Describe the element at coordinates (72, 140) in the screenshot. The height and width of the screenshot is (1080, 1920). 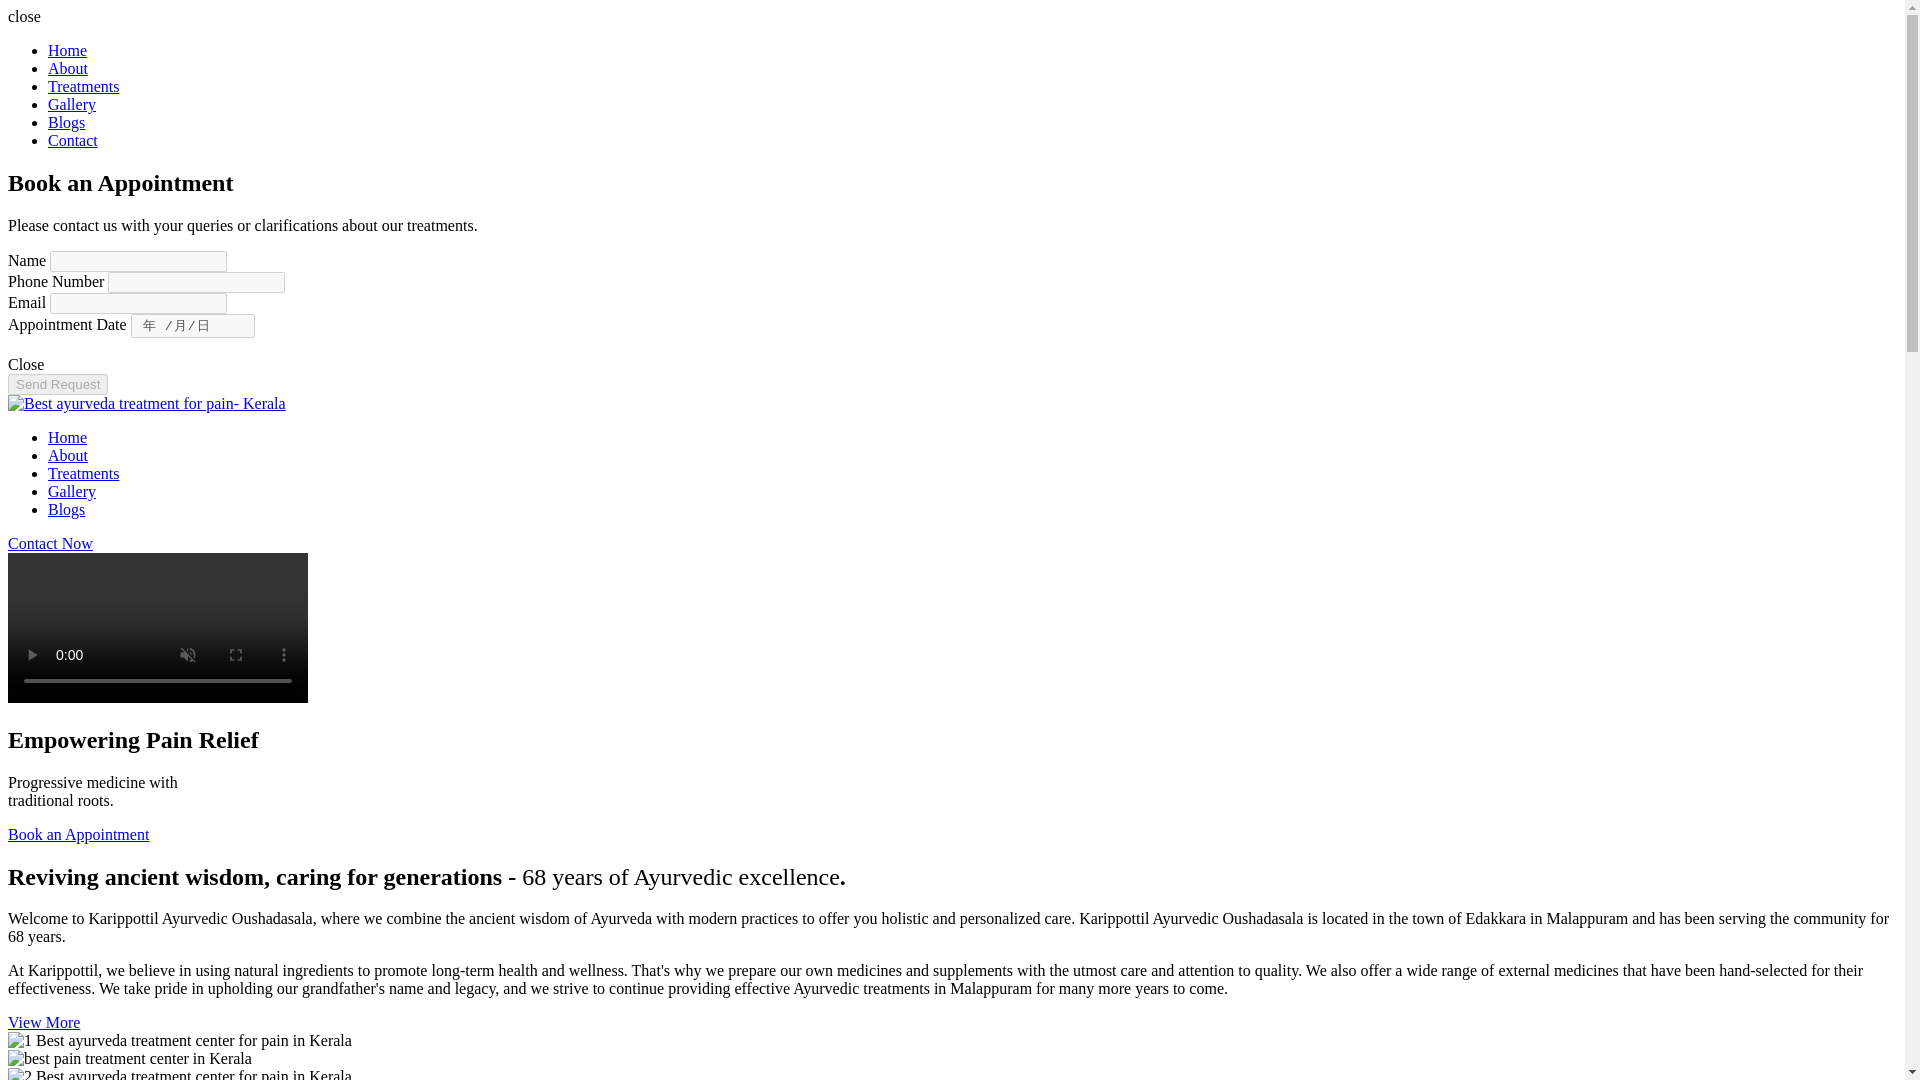
I see `Contact` at that location.